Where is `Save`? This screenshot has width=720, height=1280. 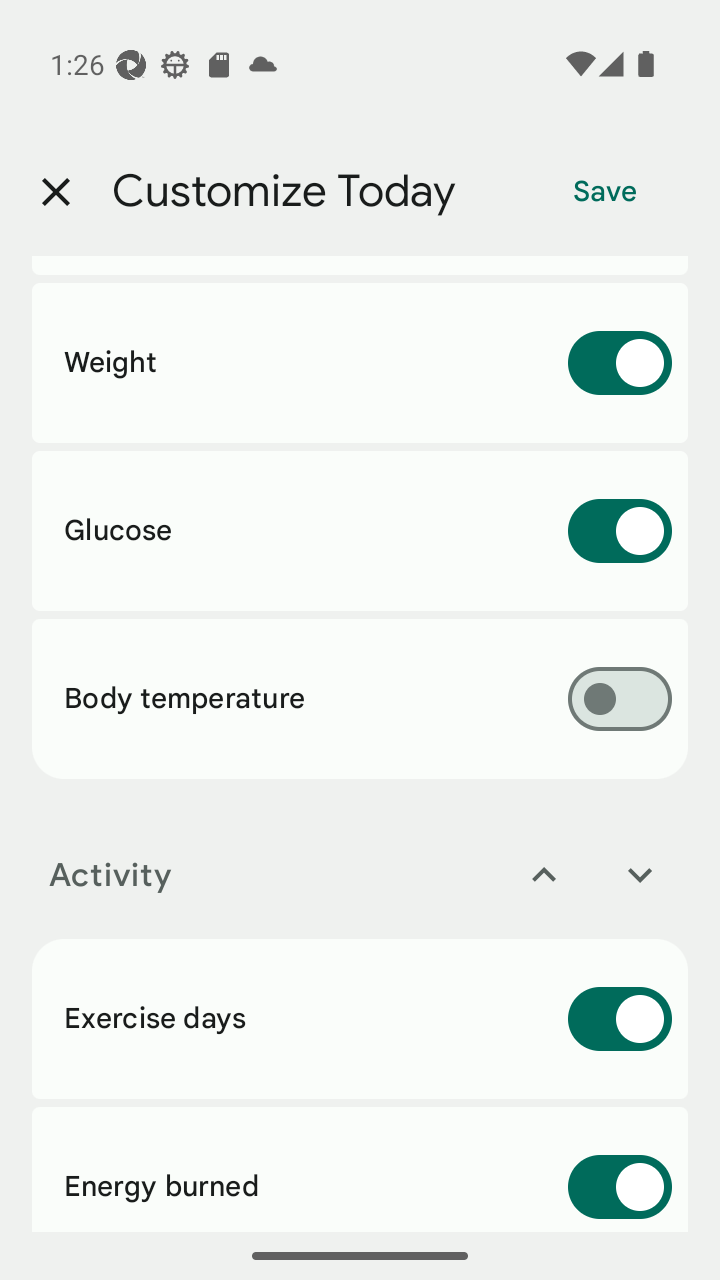 Save is located at coordinates (605, 192).